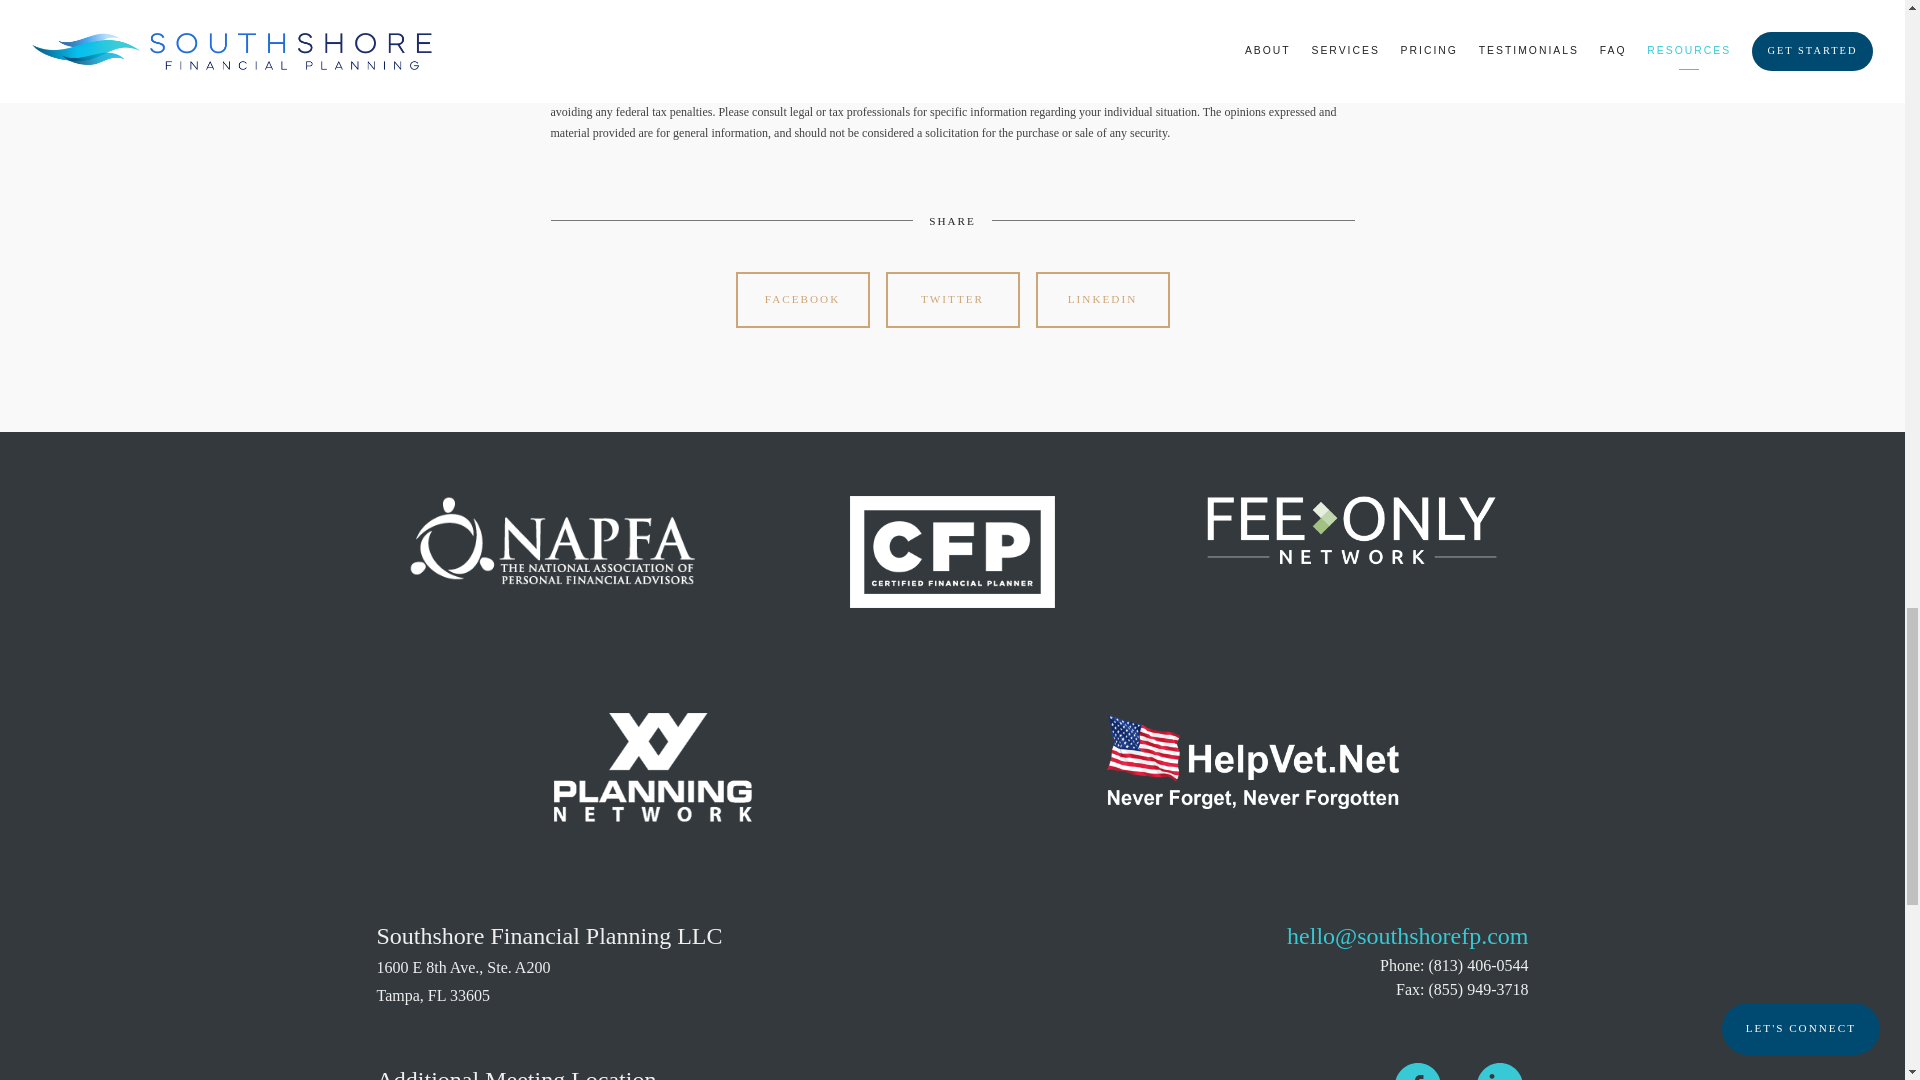 The height and width of the screenshot is (1080, 1920). What do you see at coordinates (802, 300) in the screenshot?
I see `FACEBOOK` at bounding box center [802, 300].